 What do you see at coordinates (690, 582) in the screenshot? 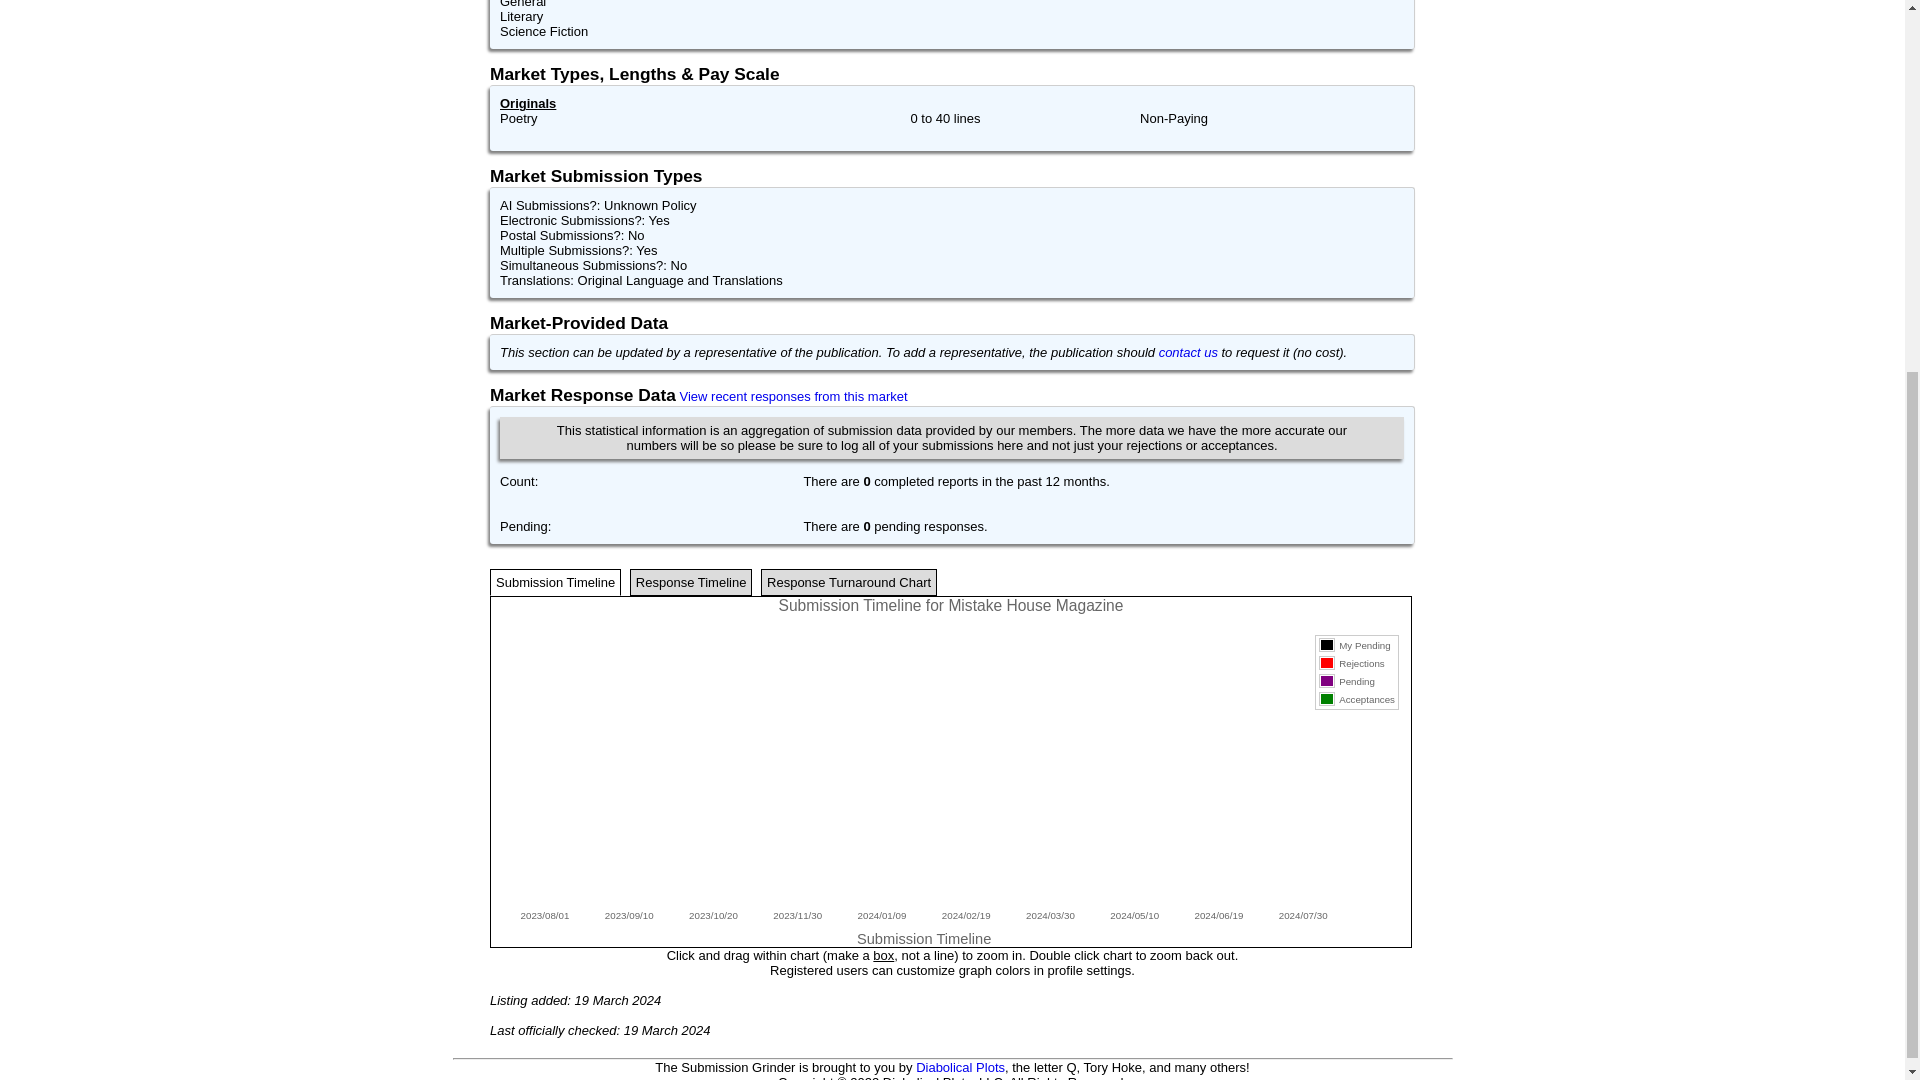
I see `Response Timeline` at bounding box center [690, 582].